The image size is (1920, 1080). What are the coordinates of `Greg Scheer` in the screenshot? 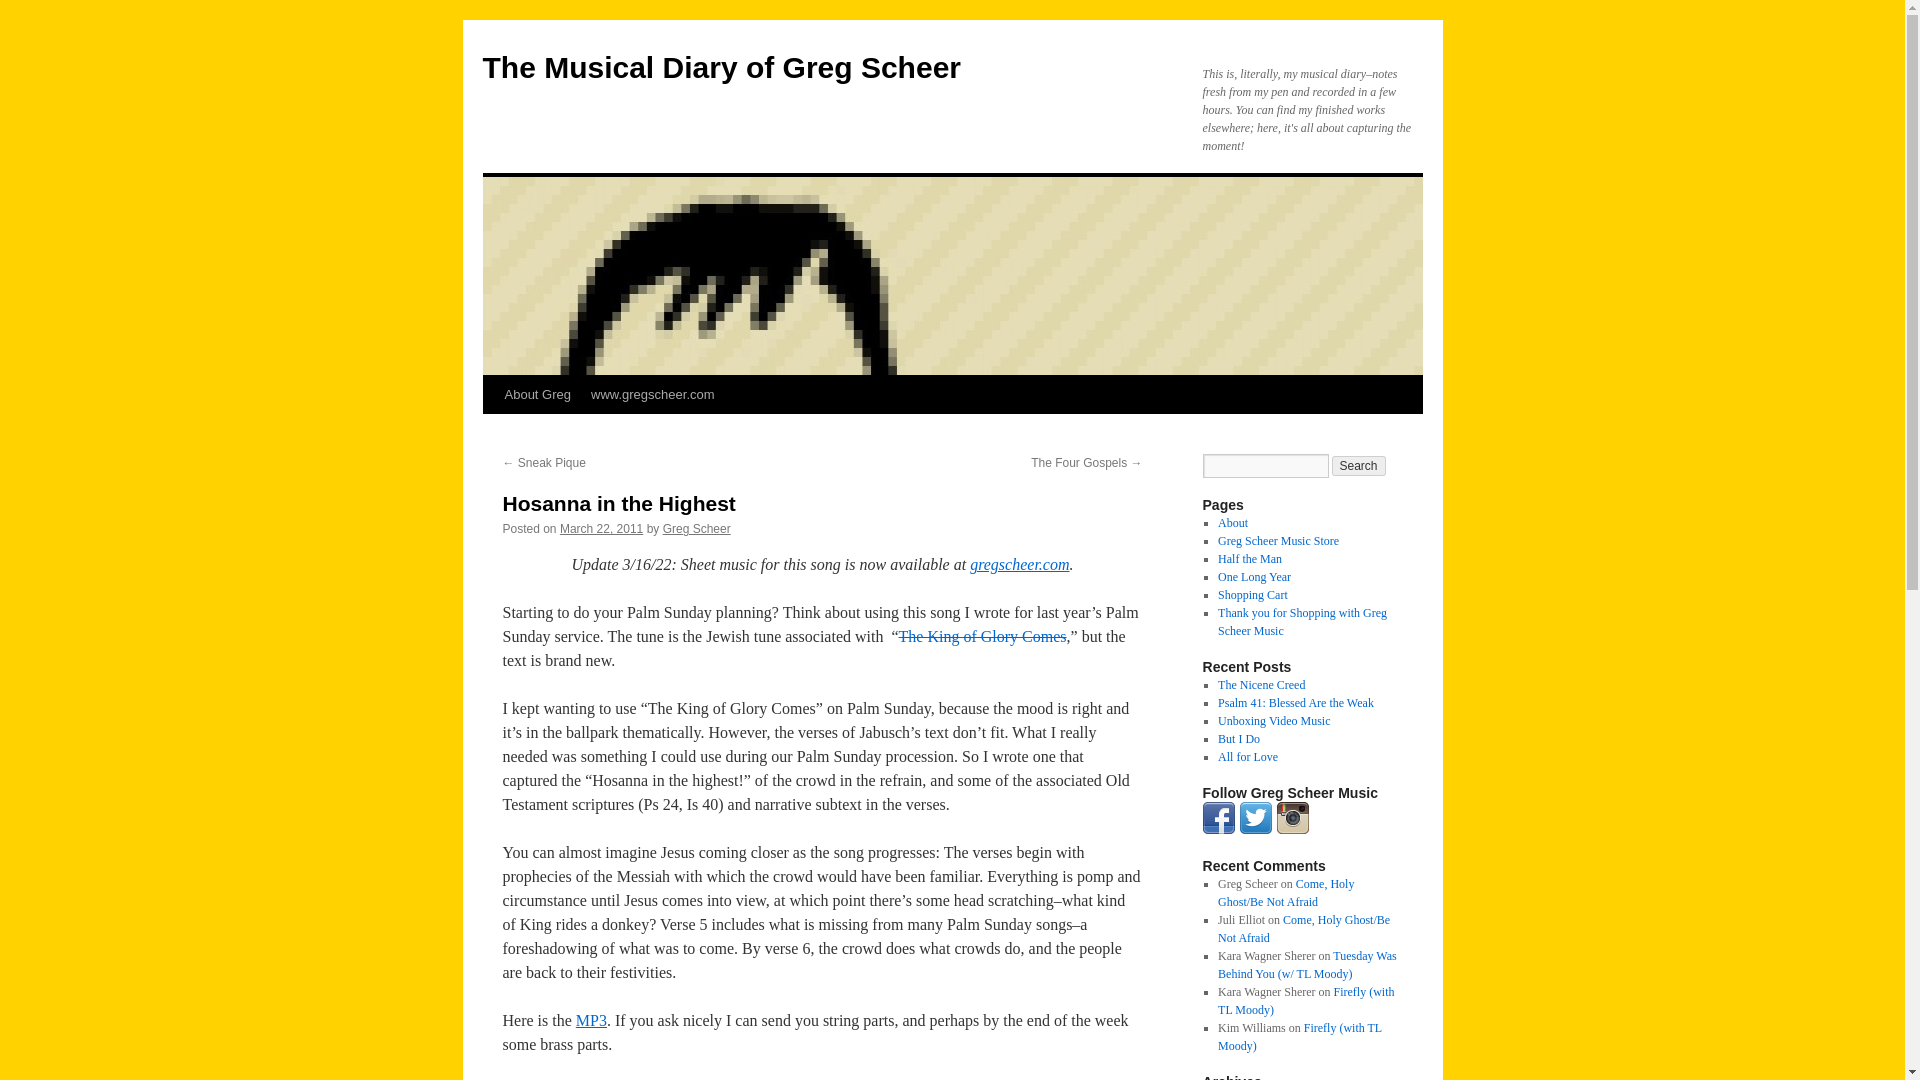 It's located at (696, 528).